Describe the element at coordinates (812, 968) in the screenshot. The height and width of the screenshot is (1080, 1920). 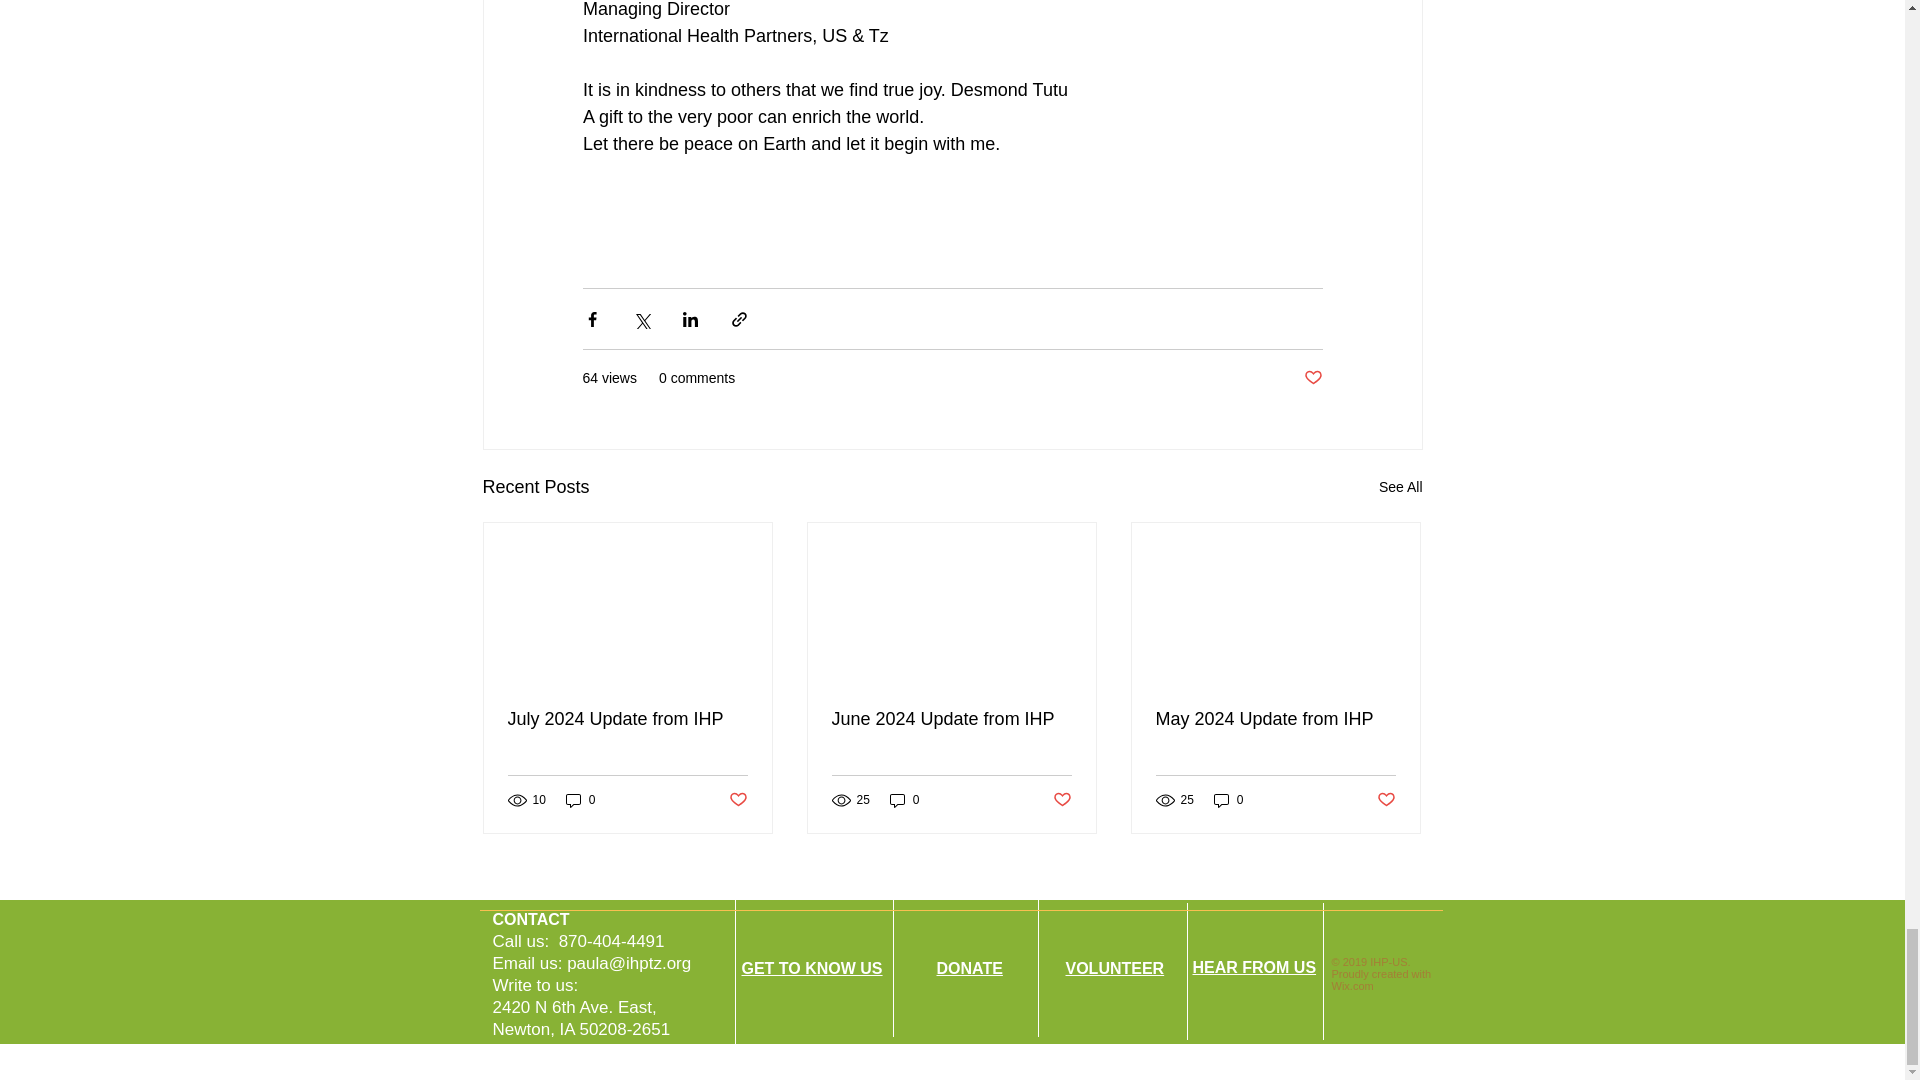
I see `GET TO KNOW US` at that location.